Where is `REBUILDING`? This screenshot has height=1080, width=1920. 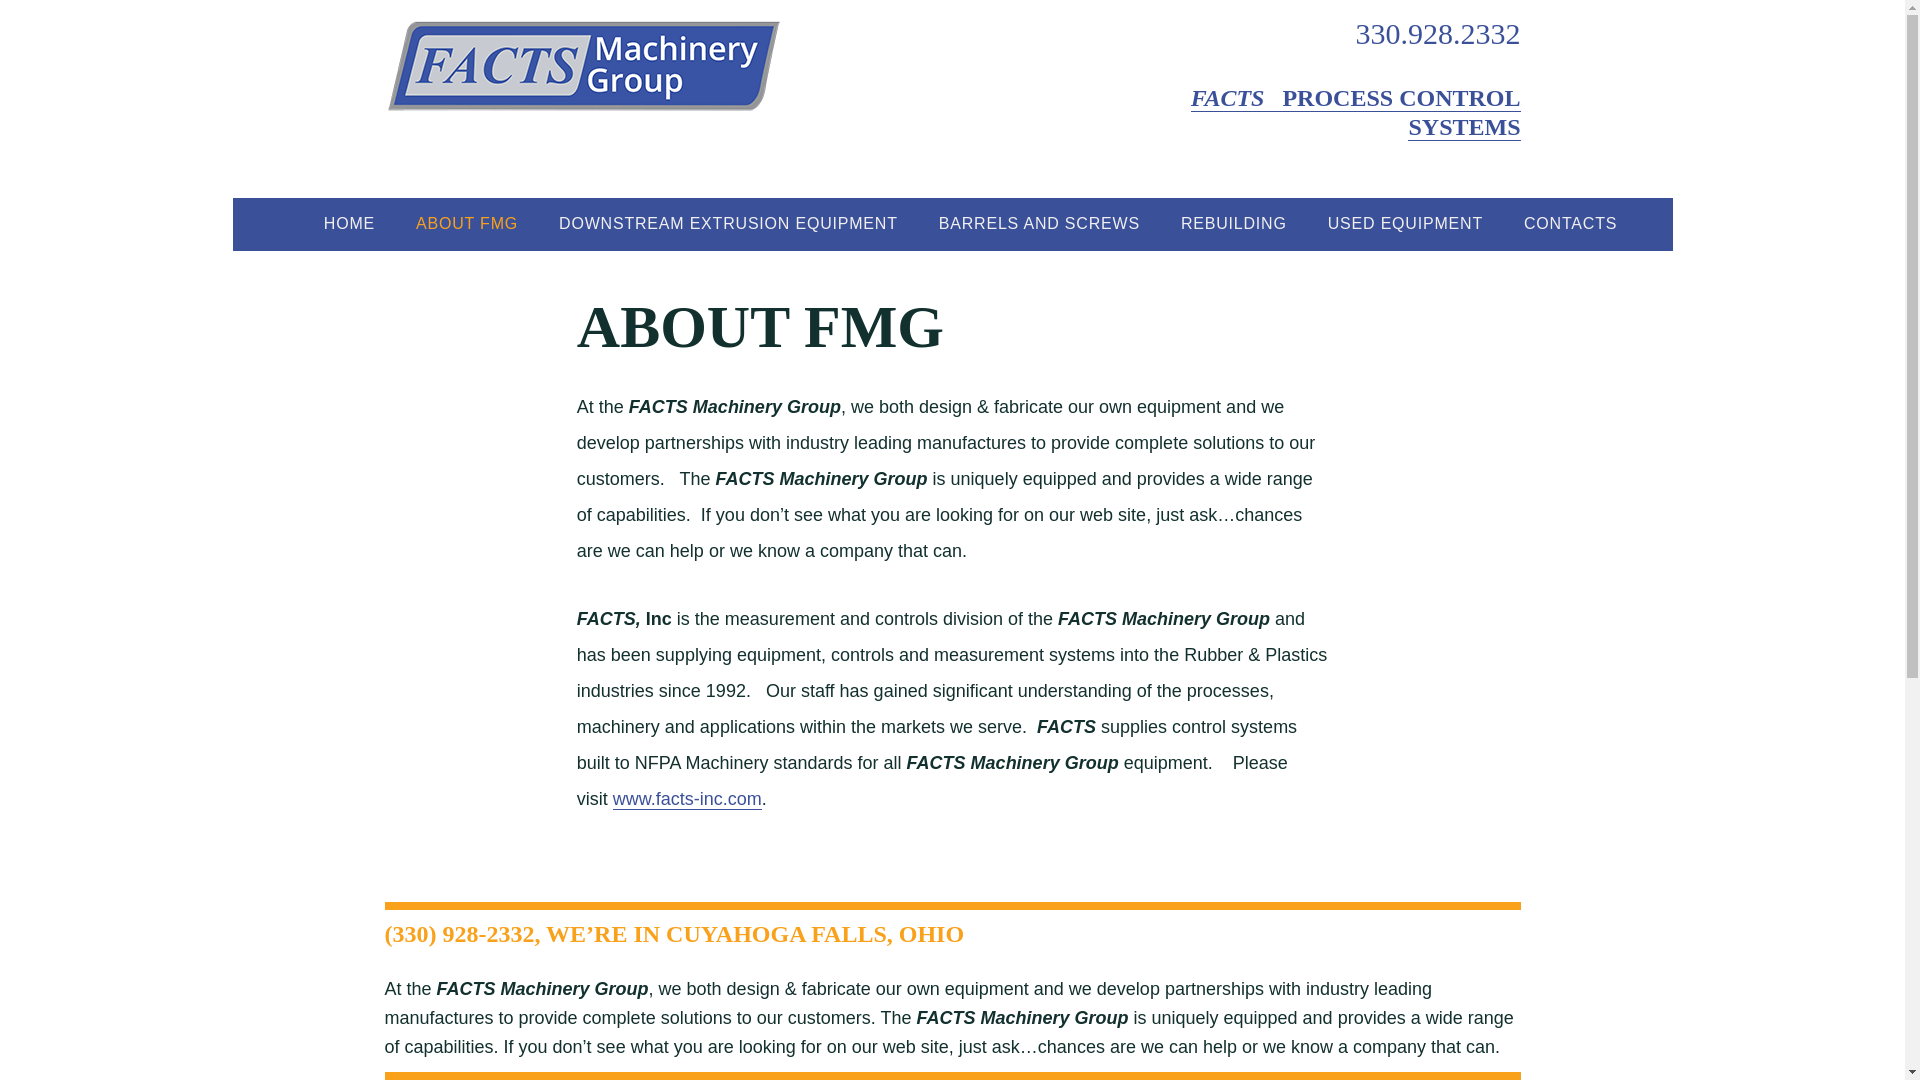 REBUILDING is located at coordinates (1233, 223).